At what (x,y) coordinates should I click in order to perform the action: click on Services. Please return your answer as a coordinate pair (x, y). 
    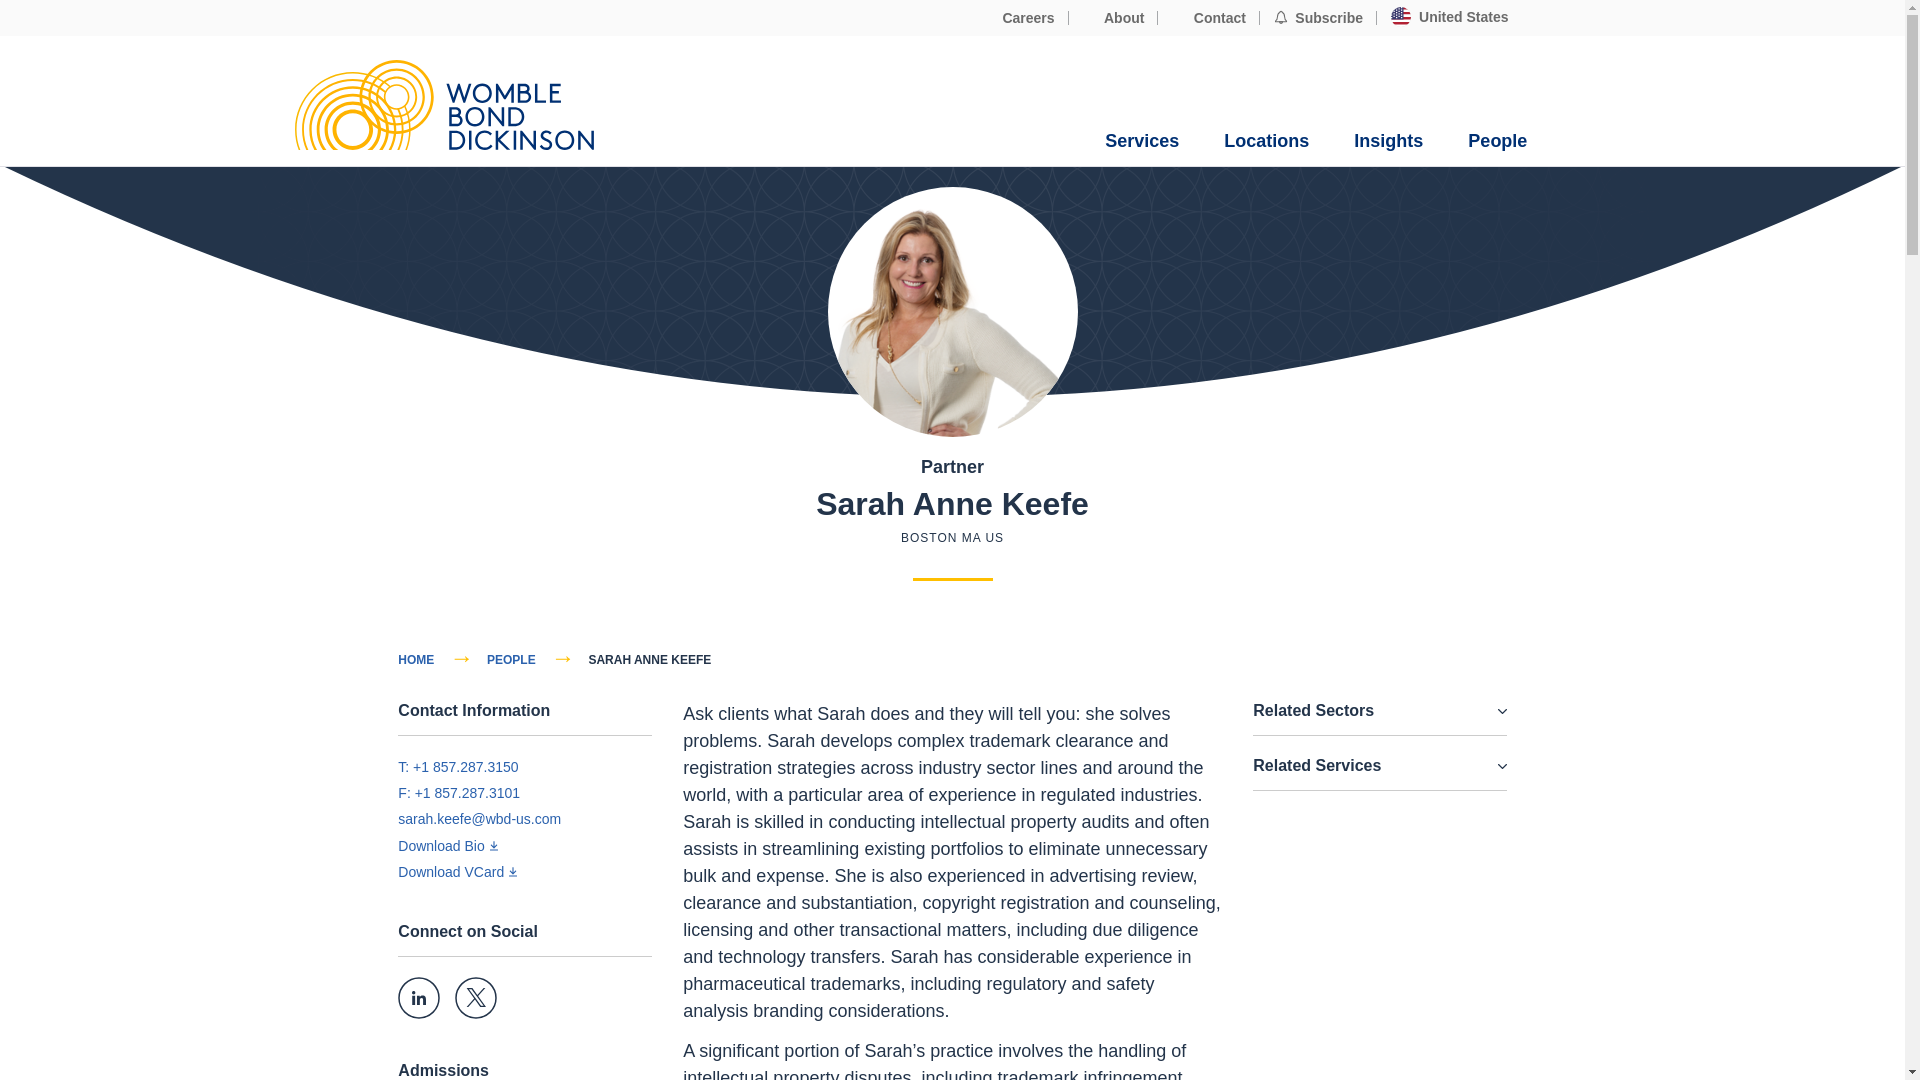
    Looking at the image, I should click on (1142, 141).